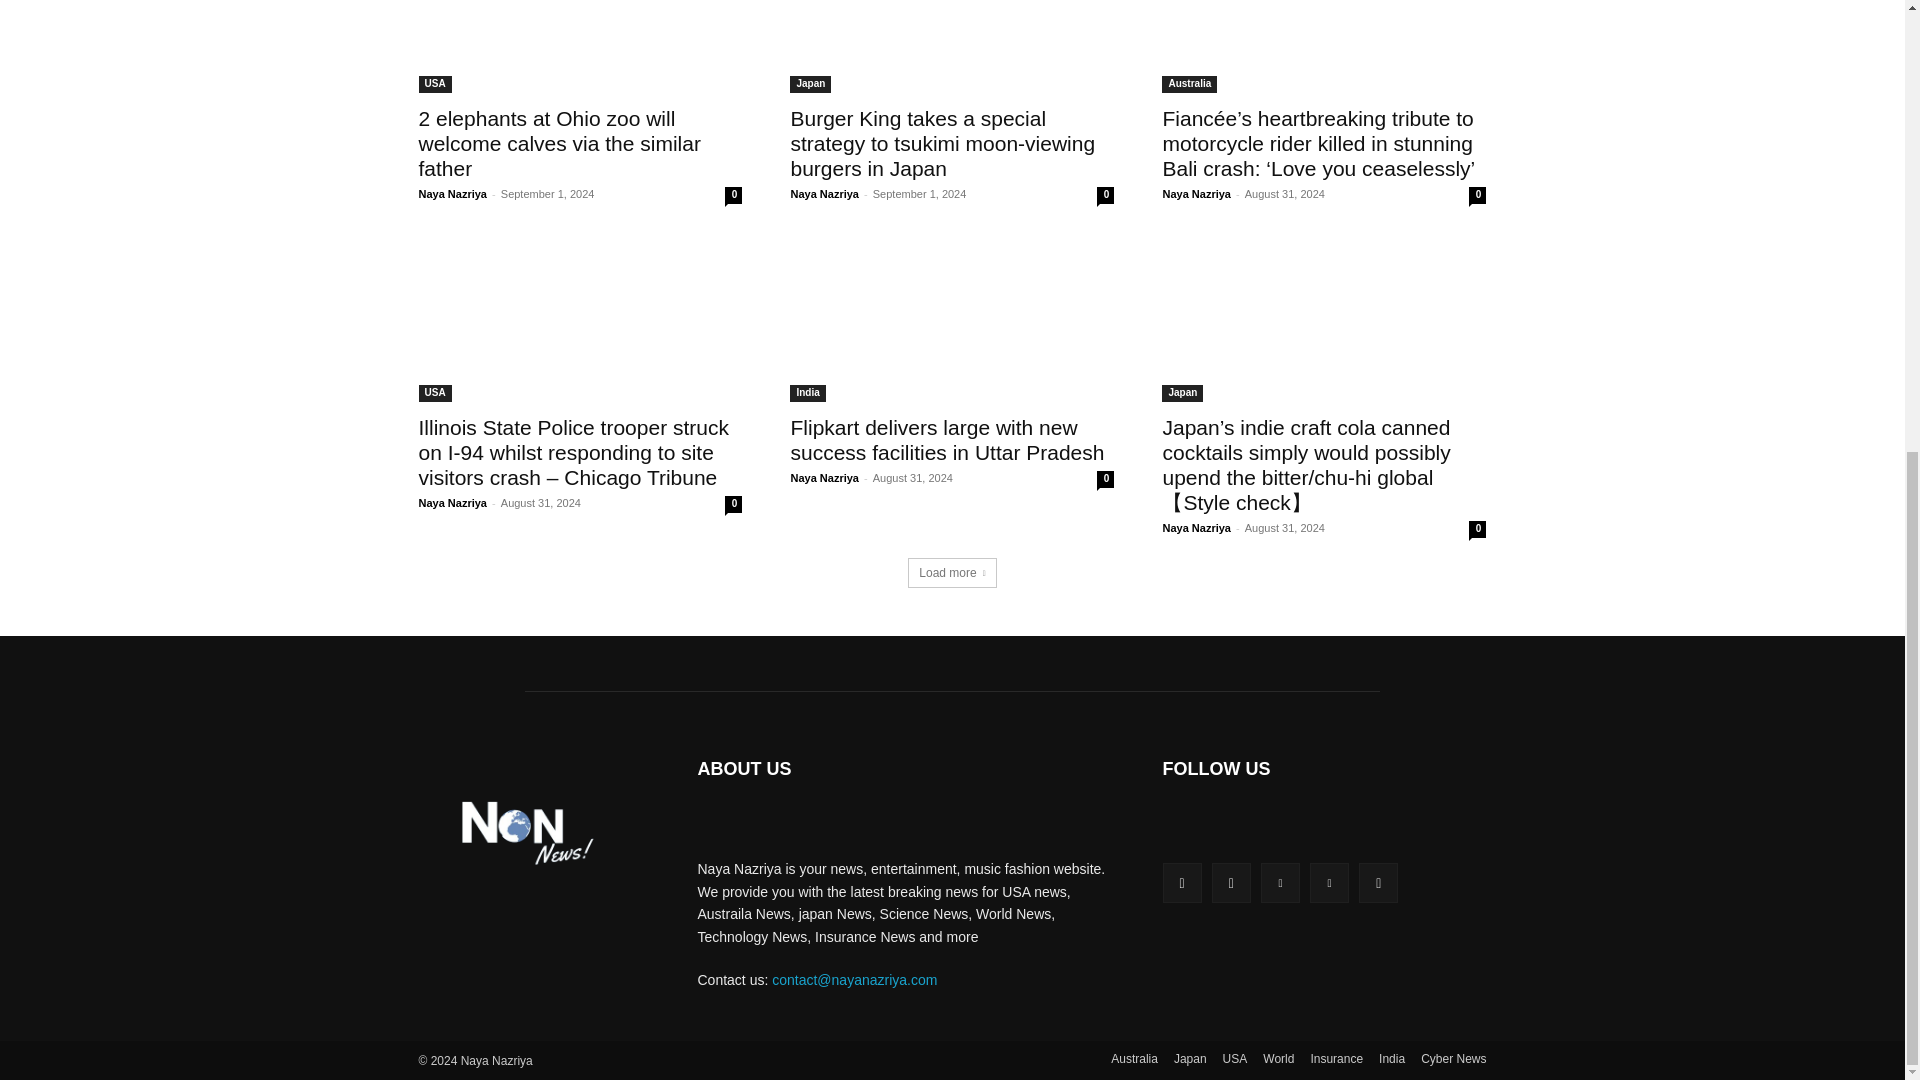  Describe the element at coordinates (1104, 195) in the screenshot. I see `0` at that location.